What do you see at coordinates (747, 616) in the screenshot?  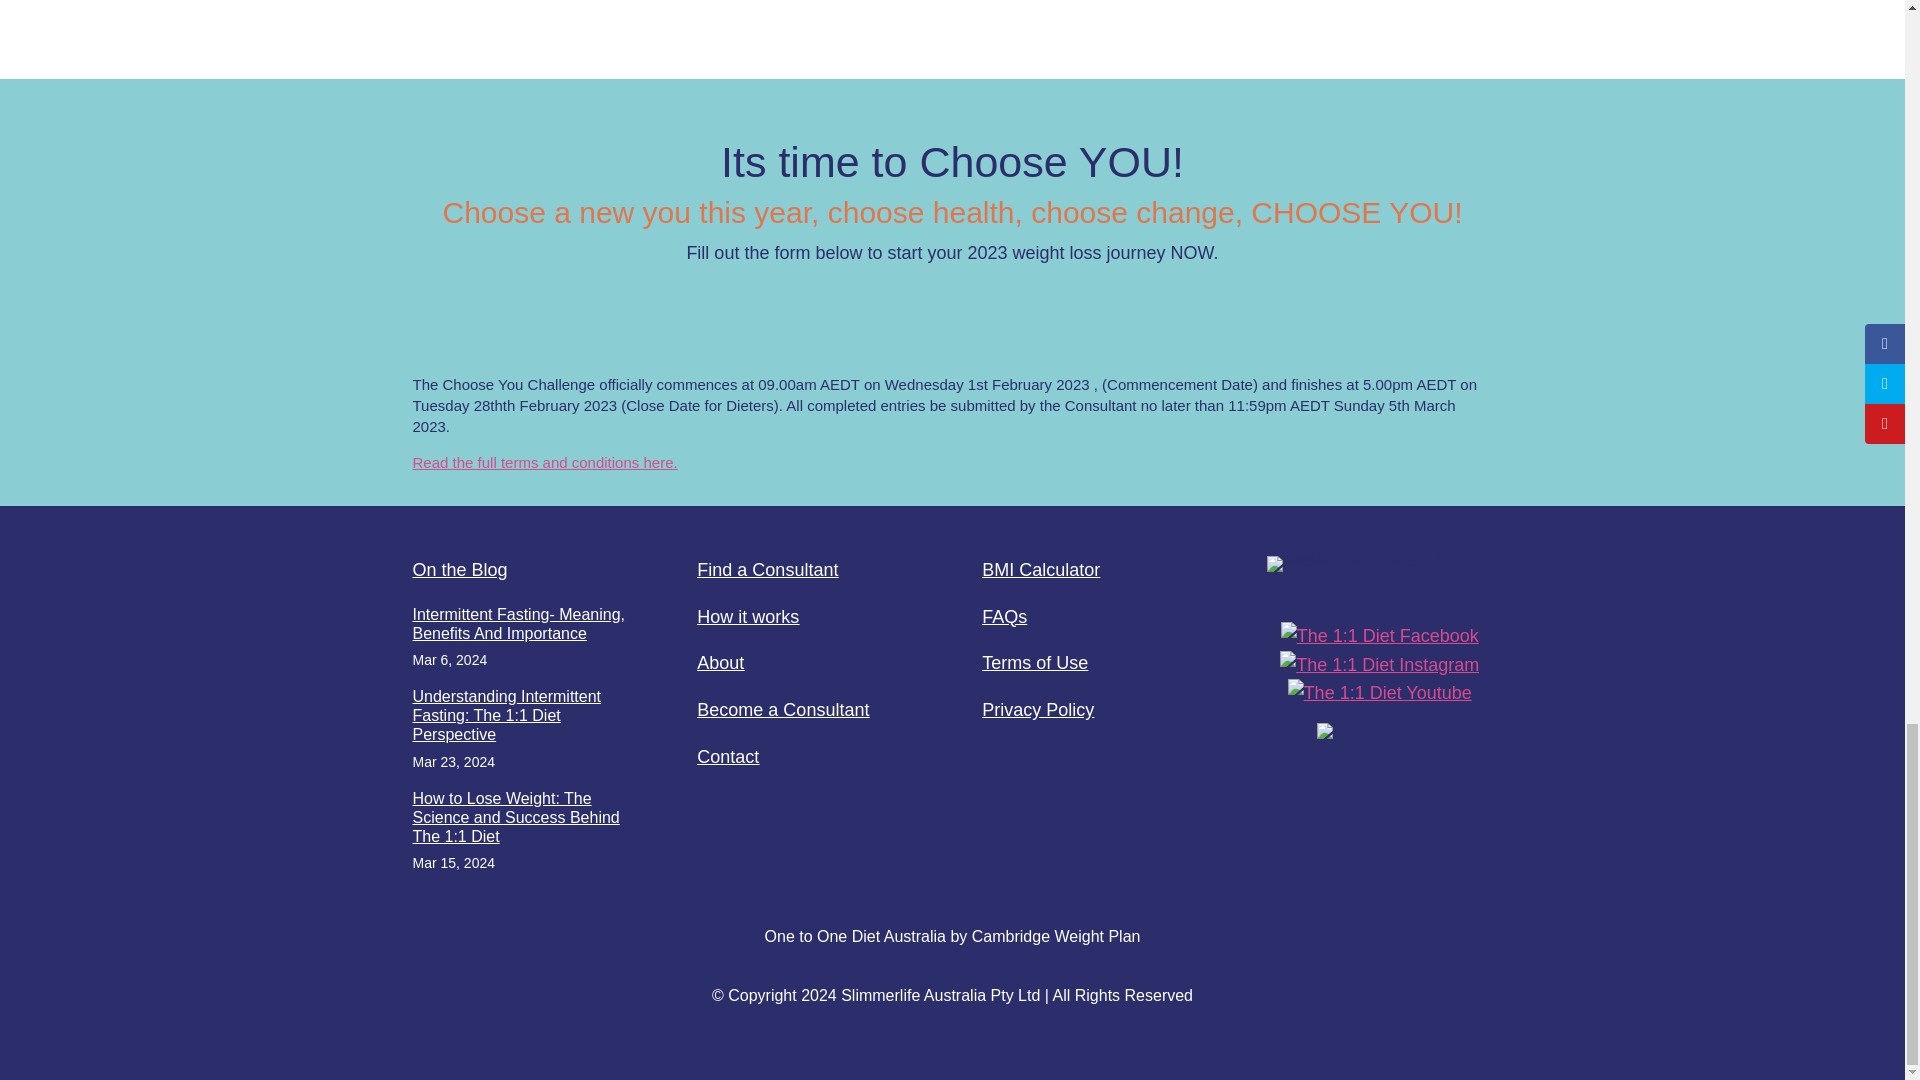 I see `How it works` at bounding box center [747, 616].